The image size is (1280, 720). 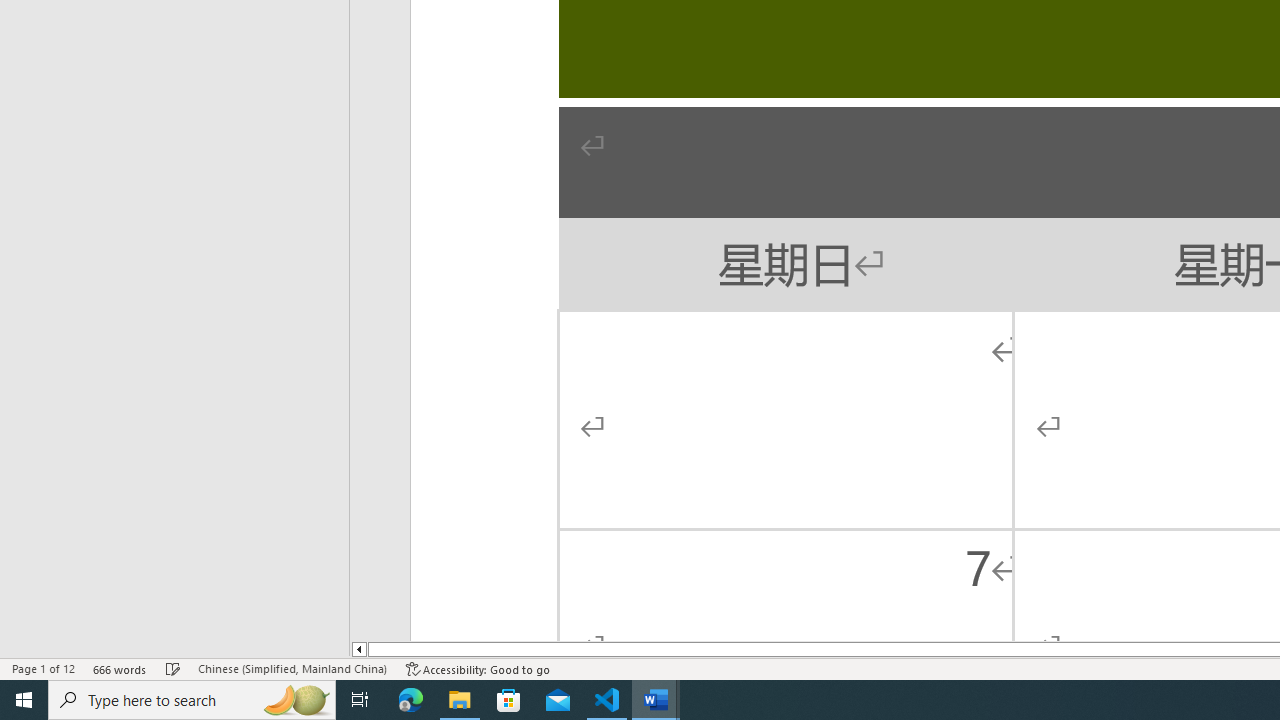 What do you see at coordinates (292, 668) in the screenshot?
I see `Language Chinese (Simplified, Mainland China)` at bounding box center [292, 668].